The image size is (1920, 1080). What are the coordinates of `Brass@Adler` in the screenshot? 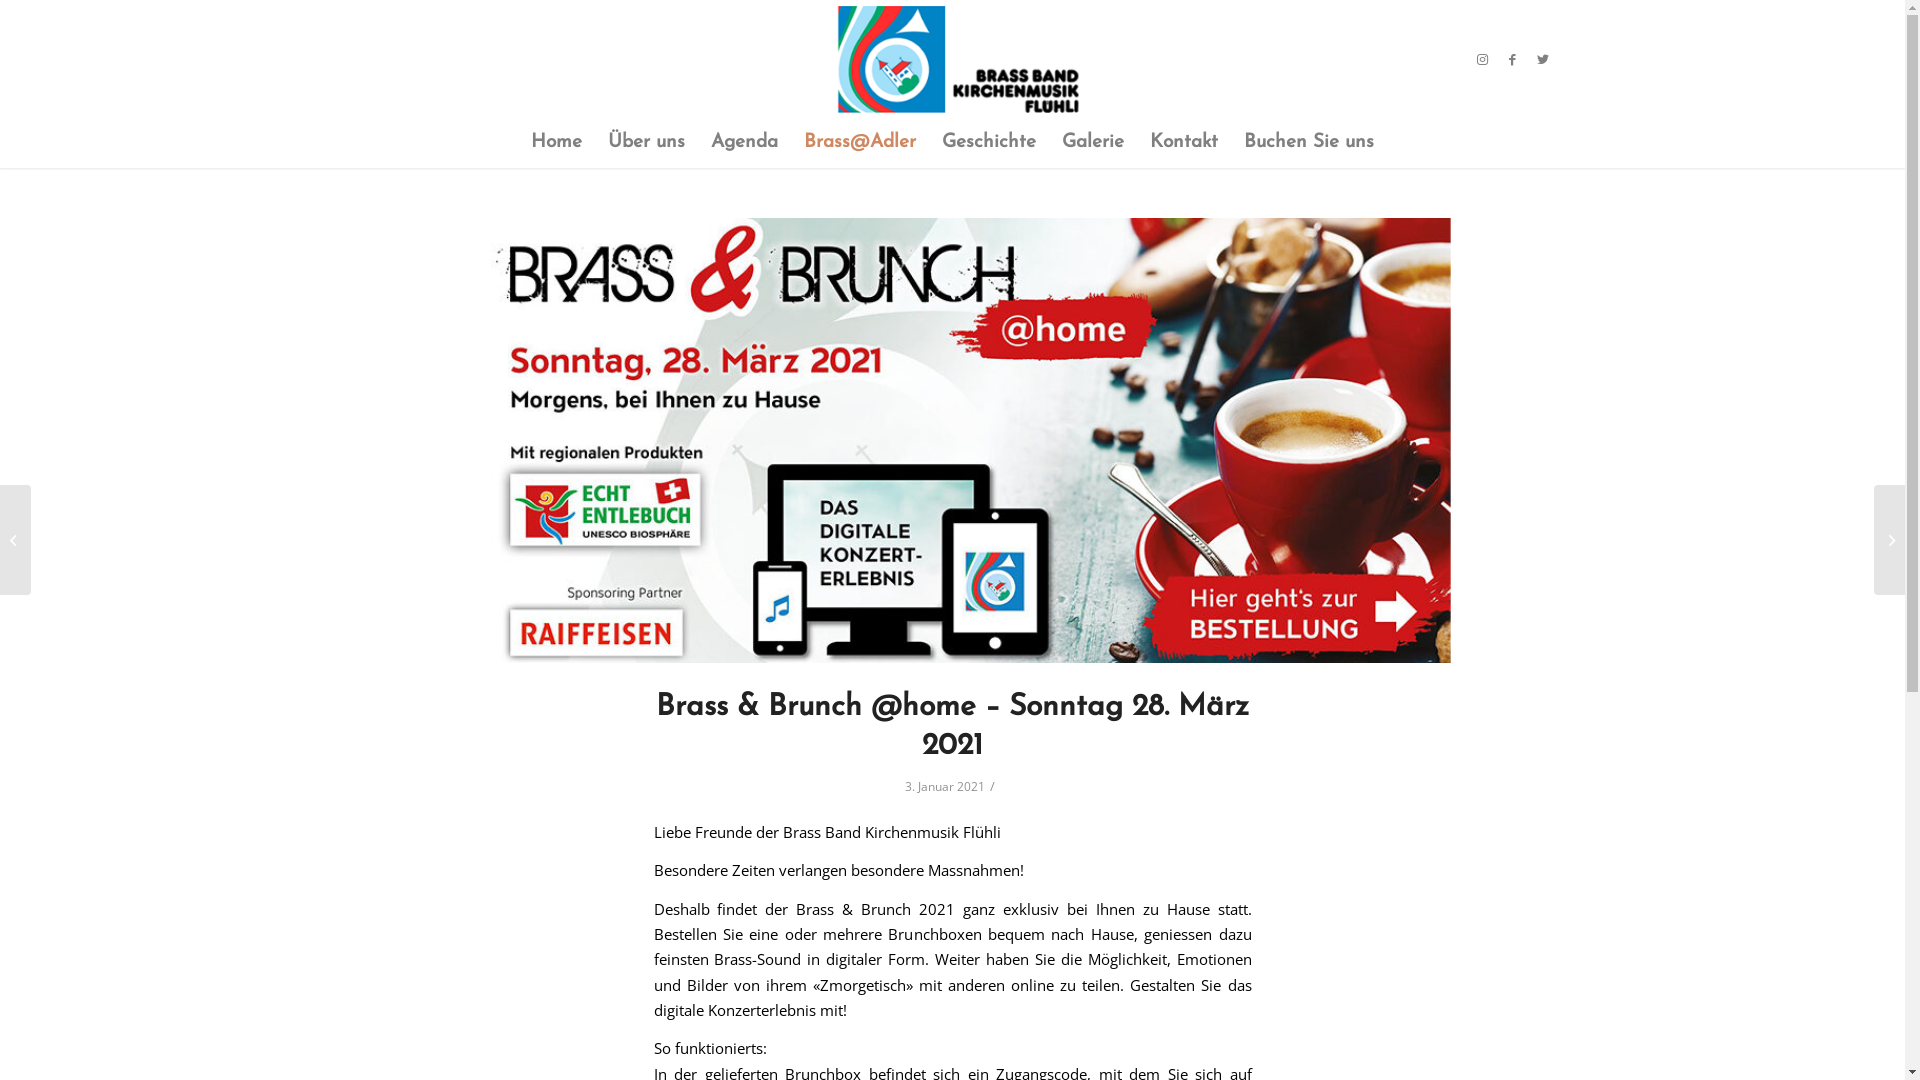 It's located at (860, 143).